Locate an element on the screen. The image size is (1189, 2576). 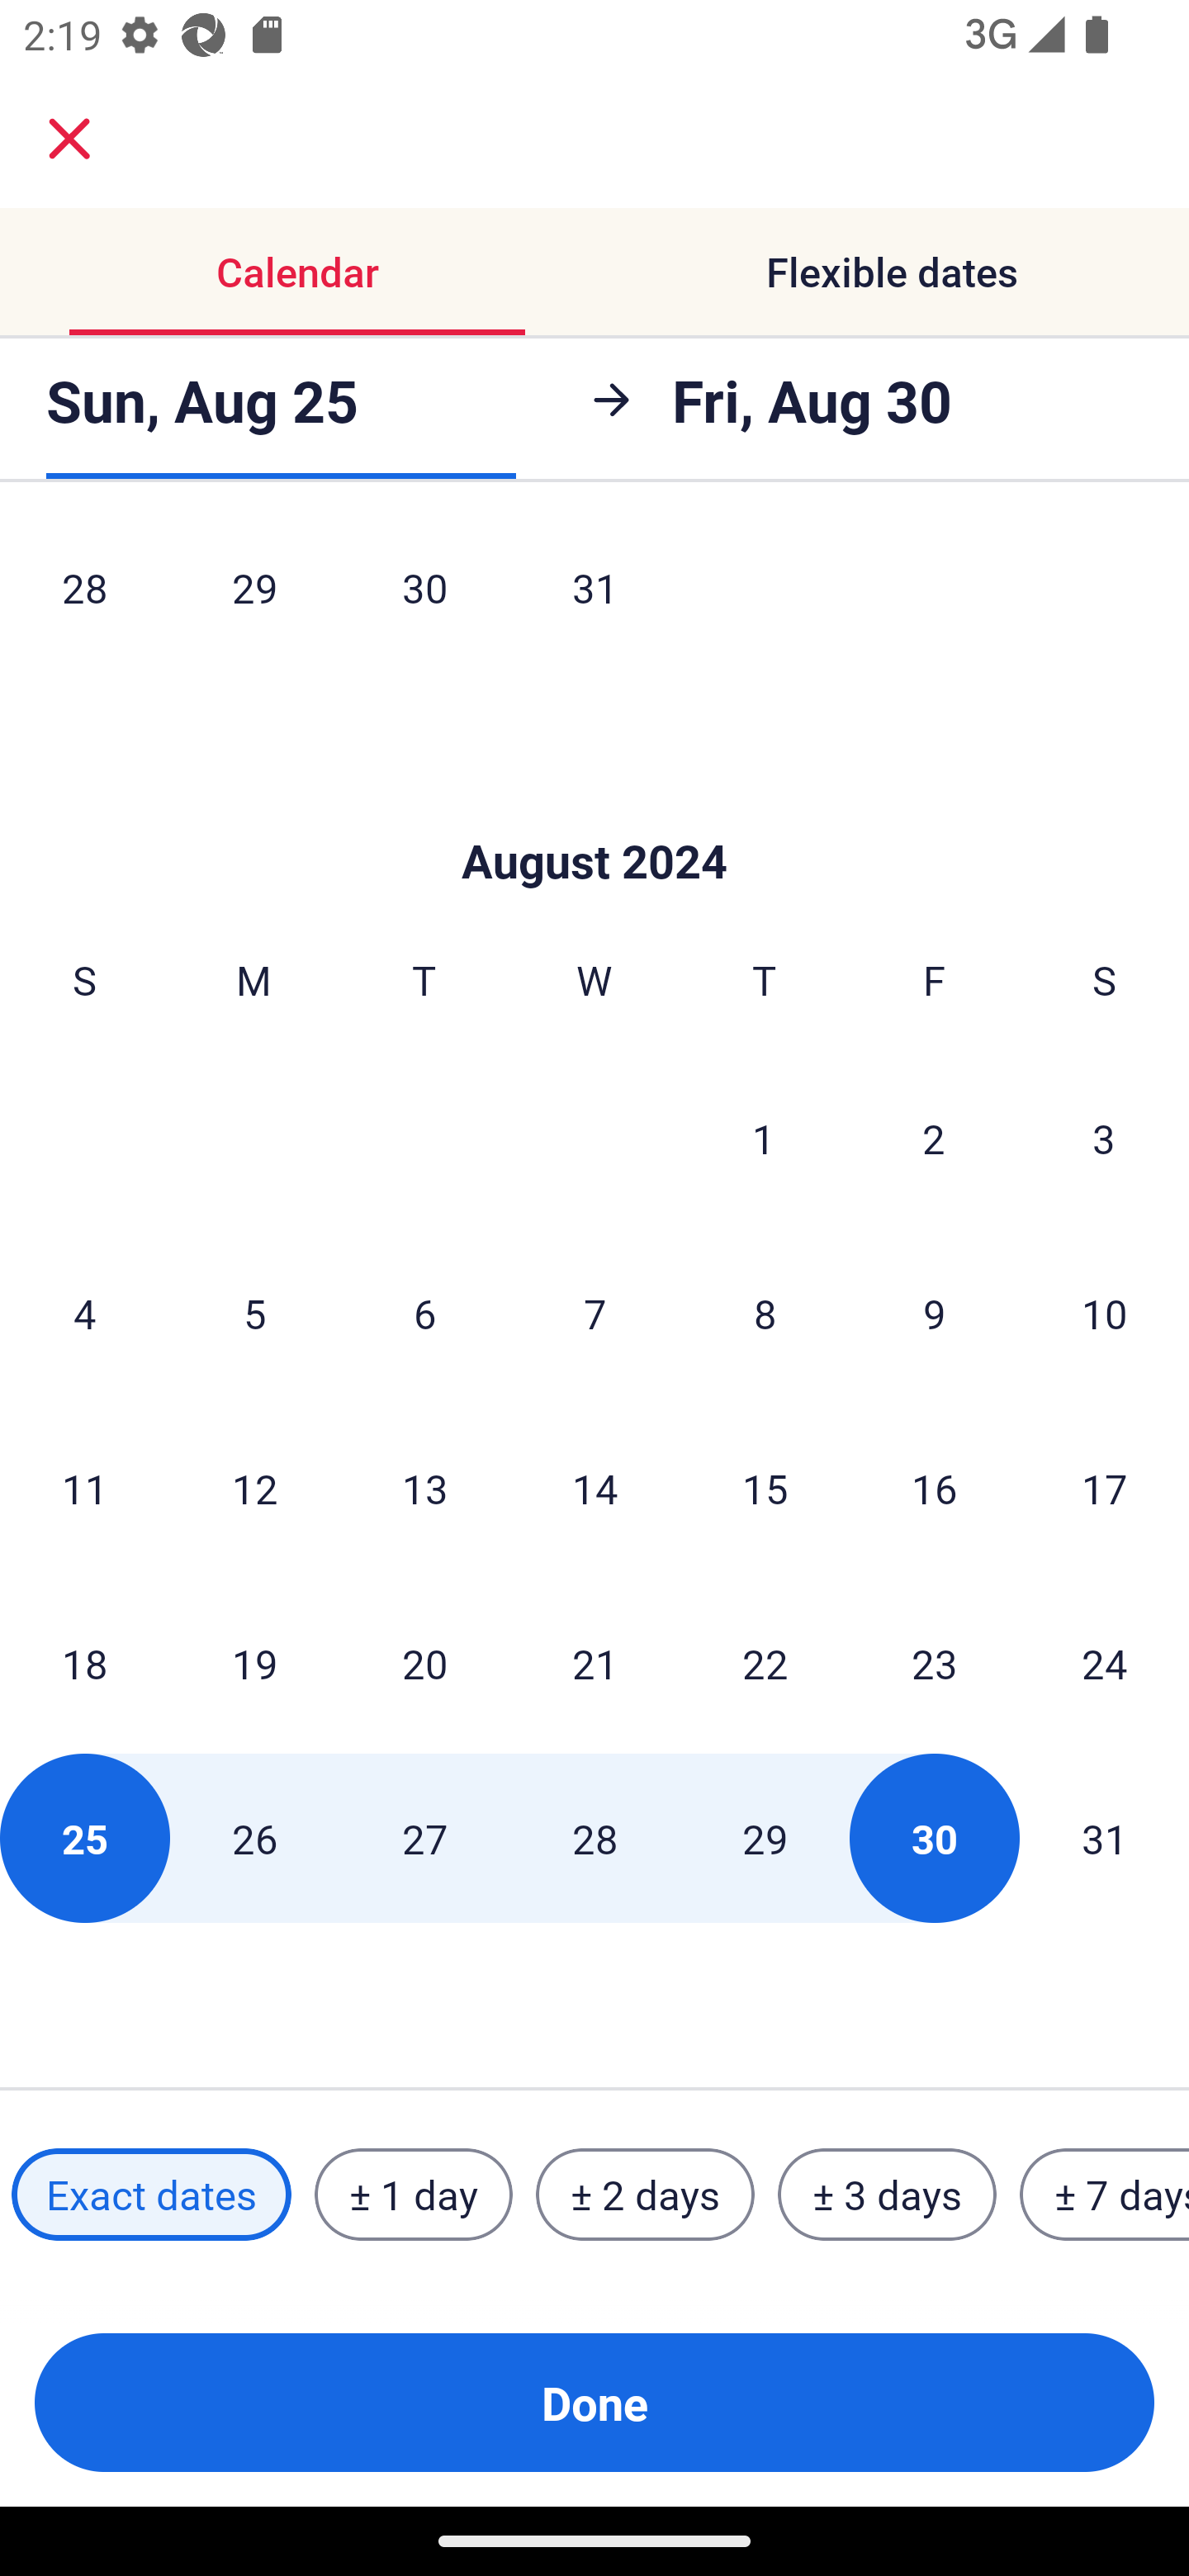
24 Saturday, August 24, 2024 is located at coordinates (1105, 1664).